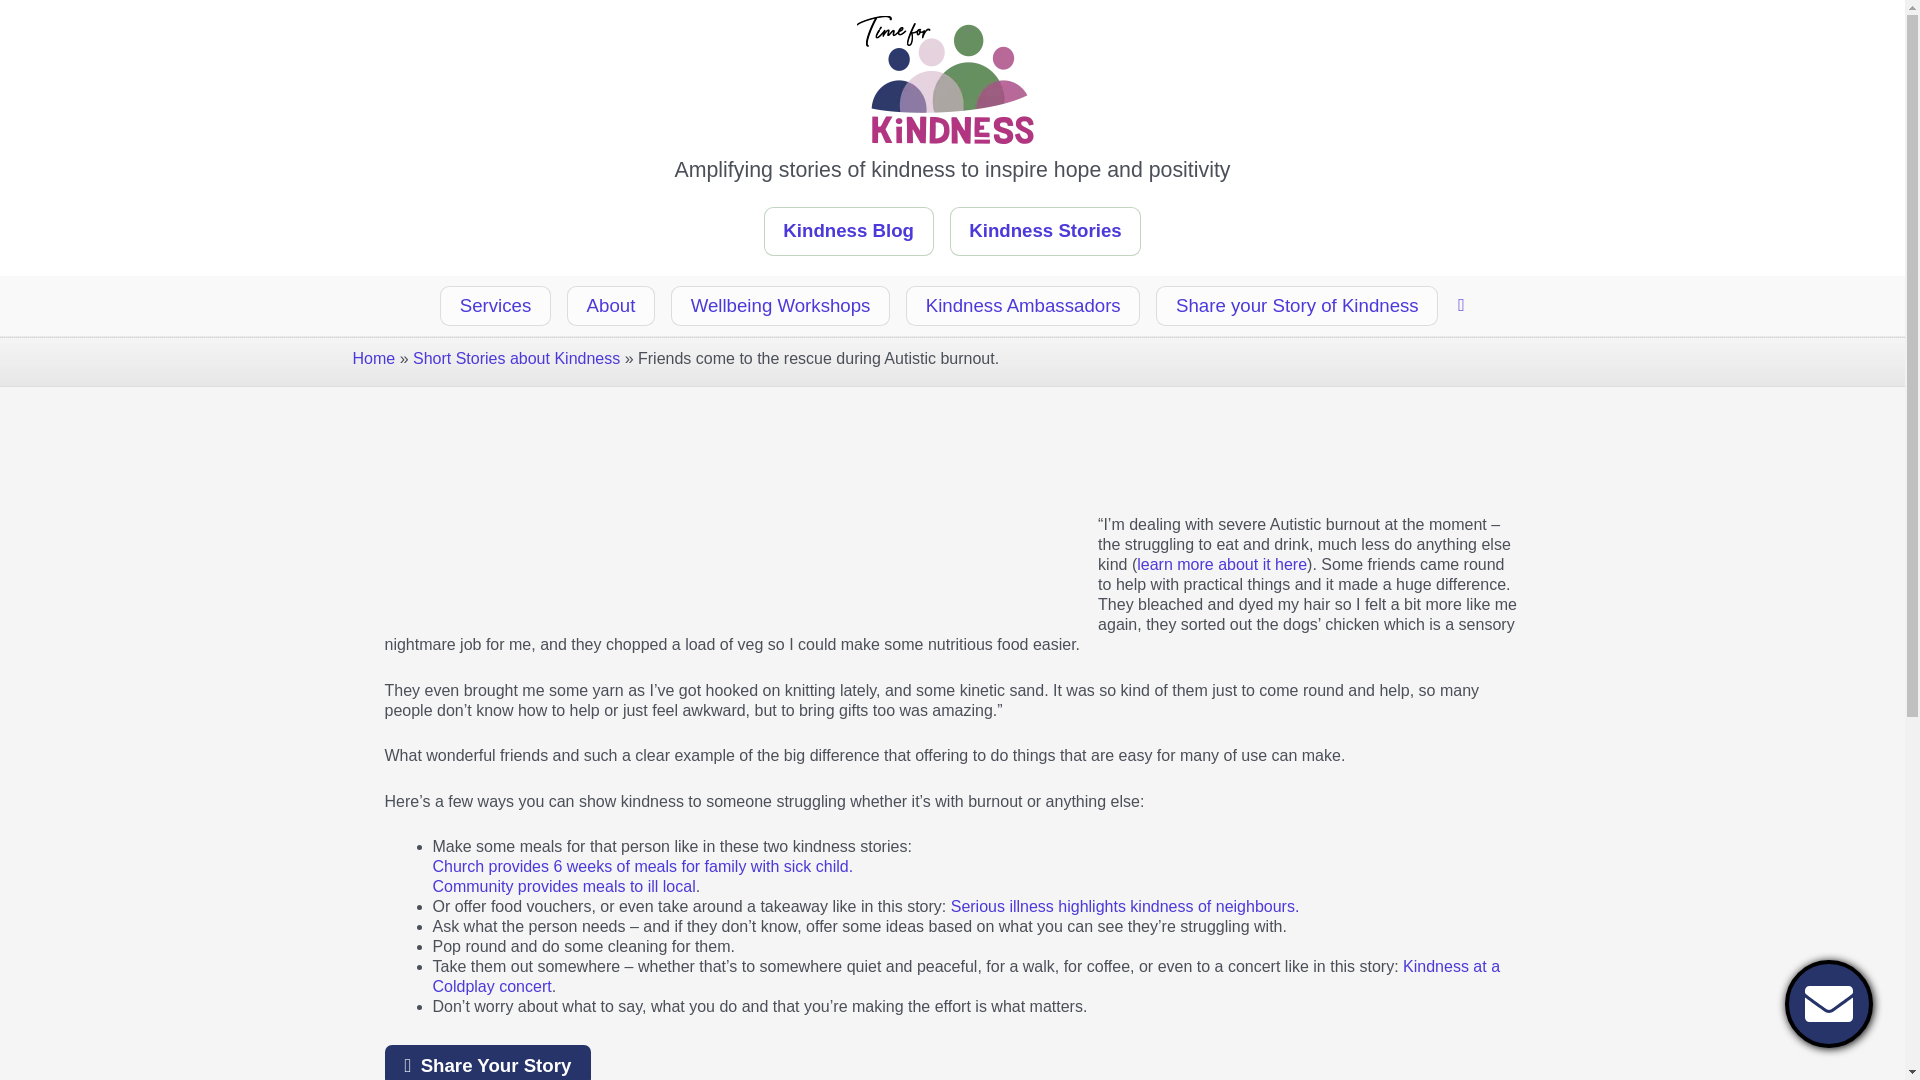 The image size is (1920, 1080). Describe the element at coordinates (966, 976) in the screenshot. I see `Kindness at a Coldplay concert` at that location.